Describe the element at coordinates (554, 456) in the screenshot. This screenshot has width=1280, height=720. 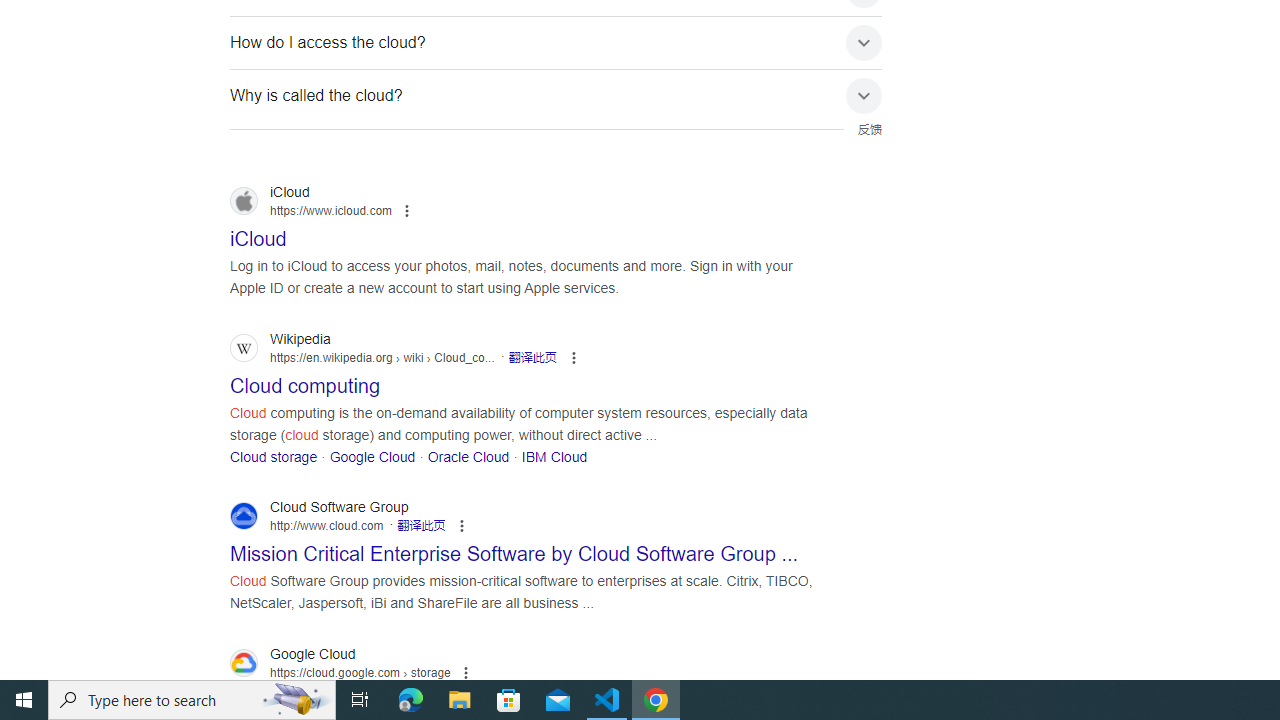
I see `IBM Cloud` at that location.